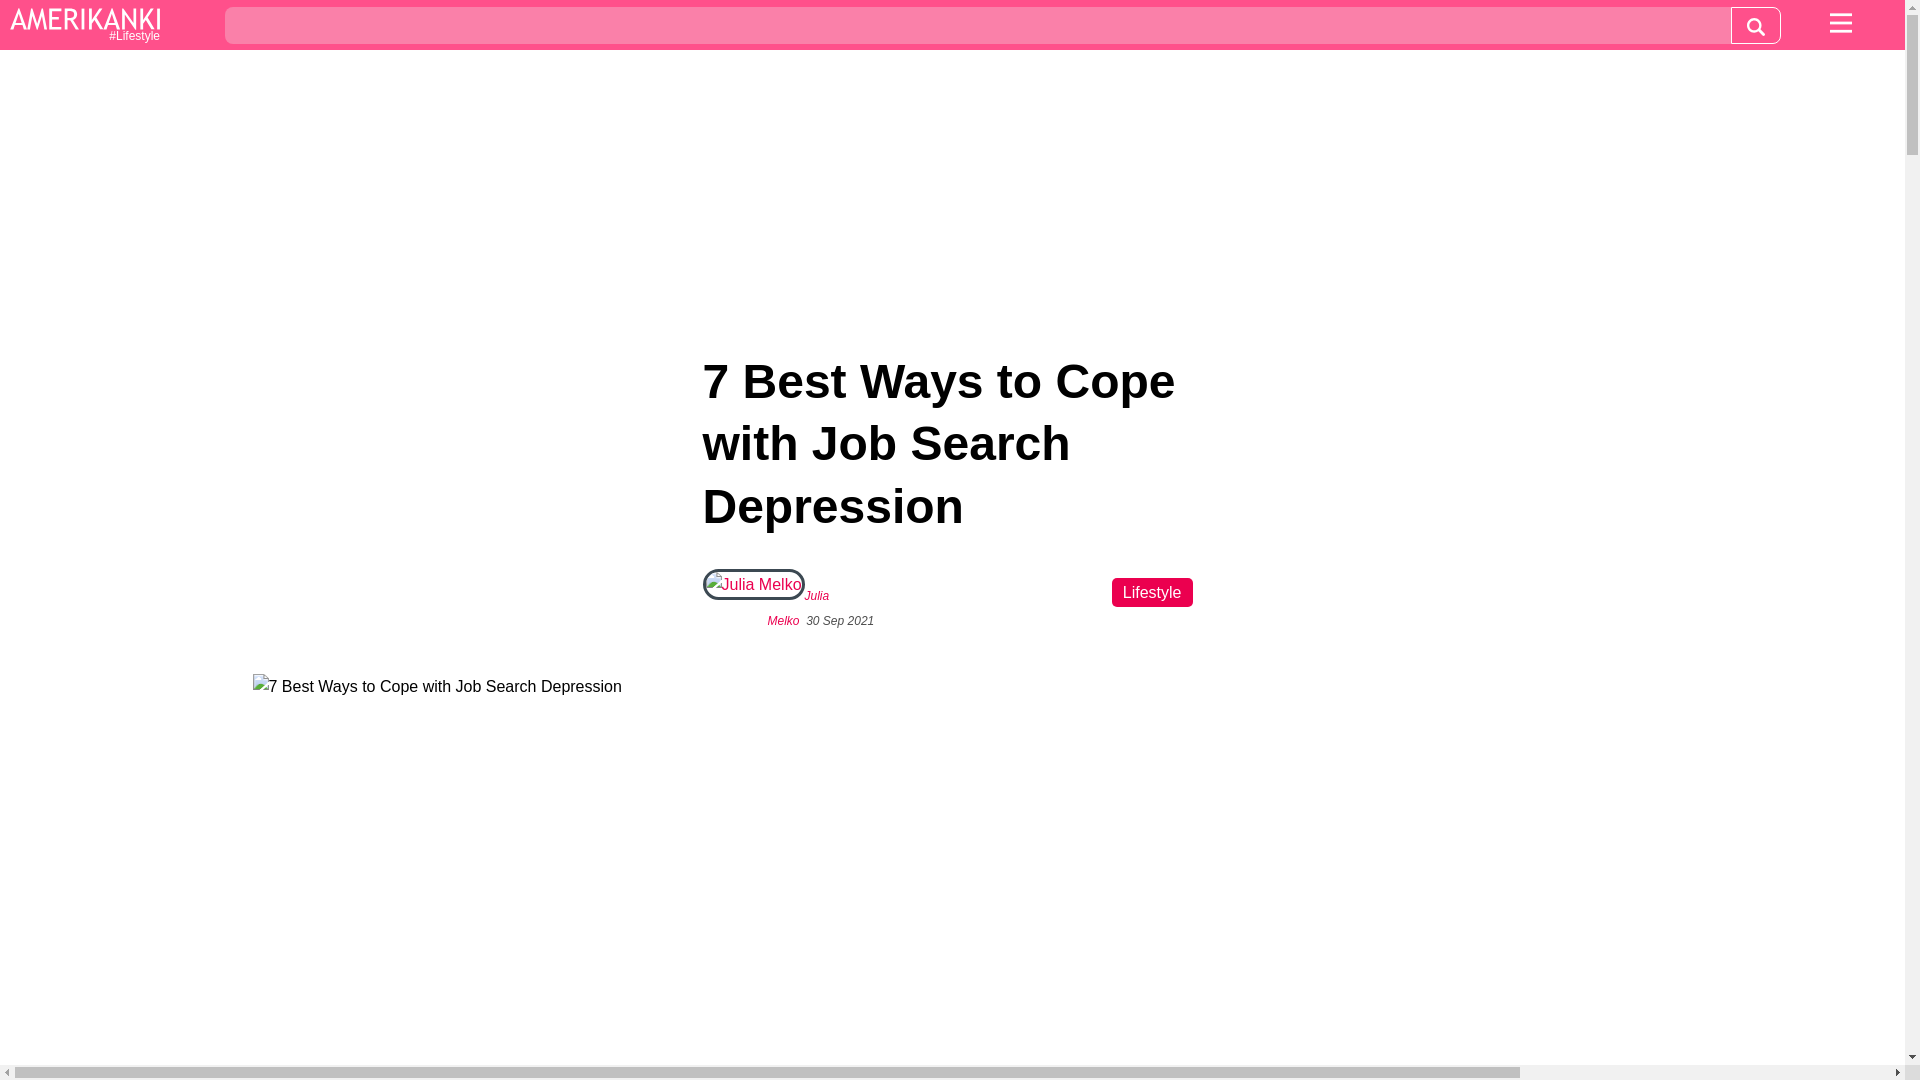 Image resolution: width=1920 pixels, height=1080 pixels. Describe the element at coordinates (1152, 592) in the screenshot. I see `Lifestyle` at that location.